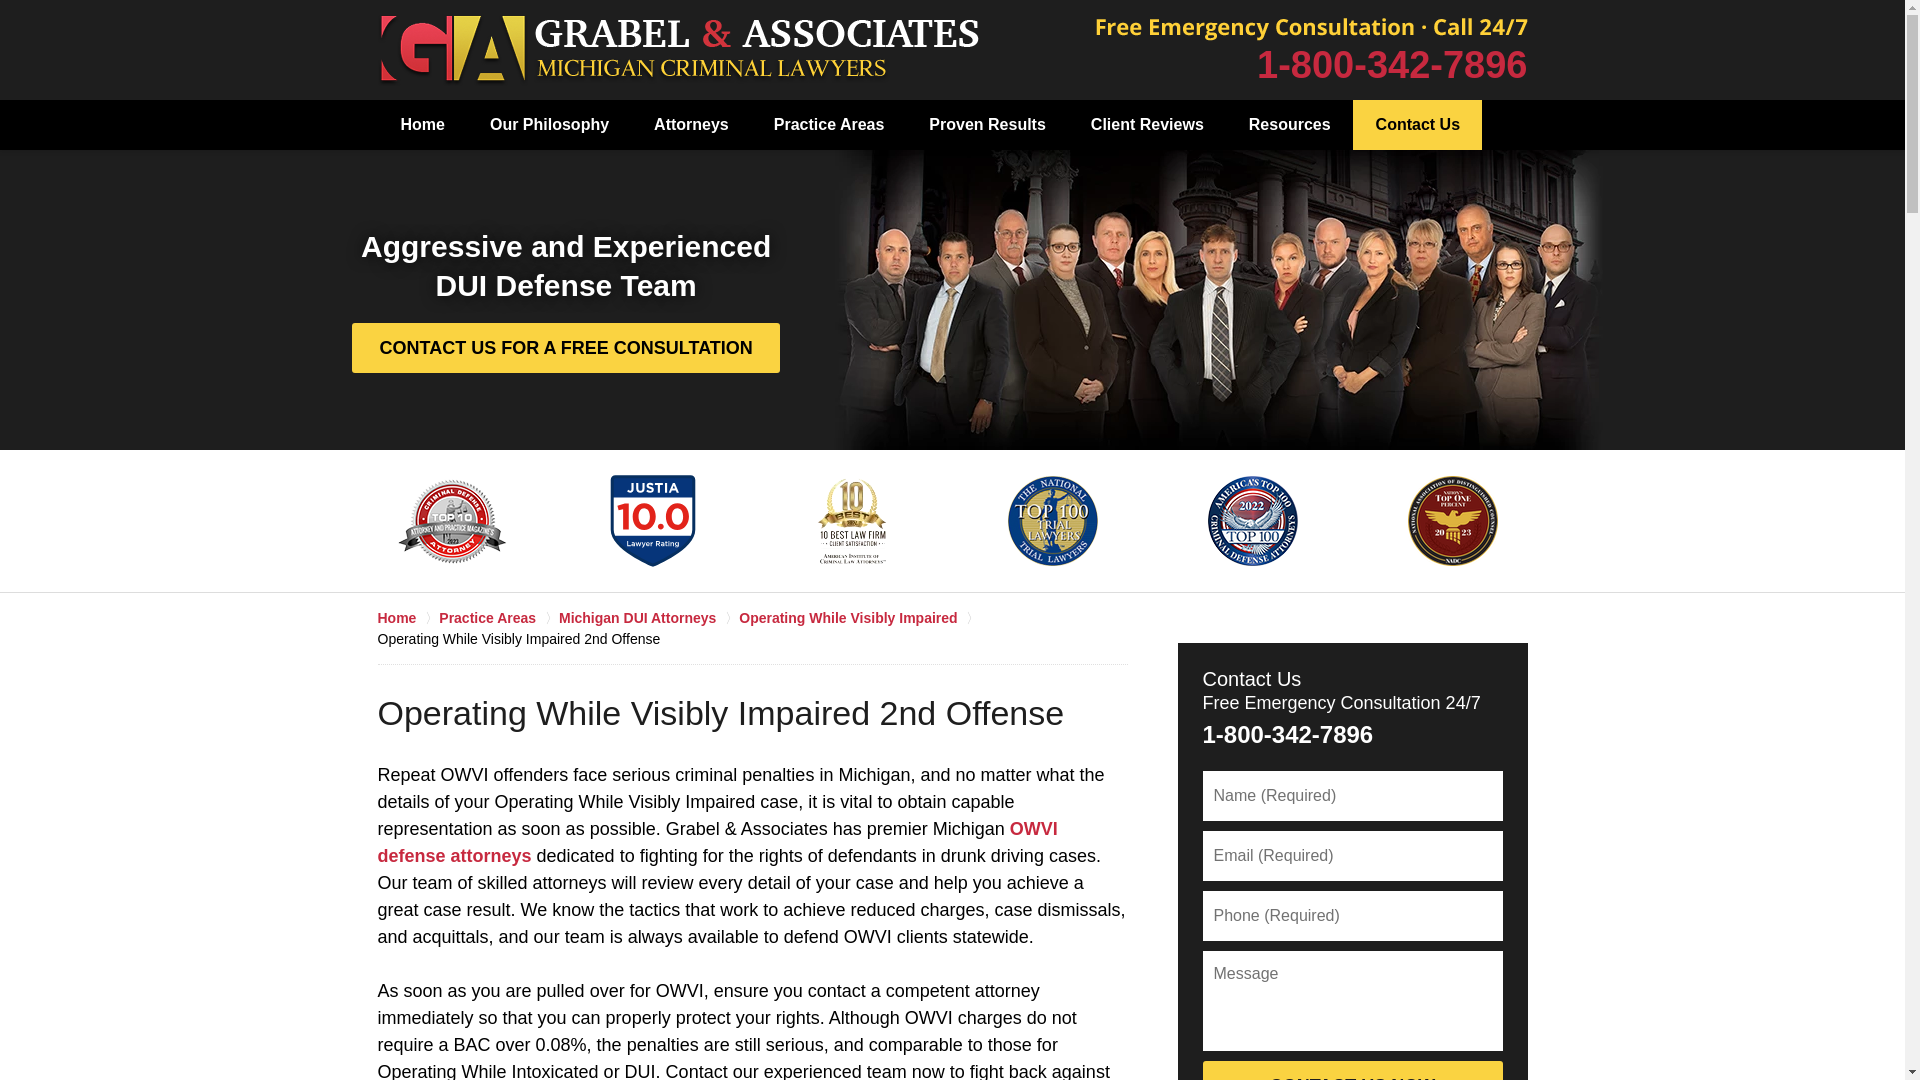 This screenshot has width=1920, height=1080. What do you see at coordinates (828, 125) in the screenshot?
I see `Practice Areas` at bounding box center [828, 125].